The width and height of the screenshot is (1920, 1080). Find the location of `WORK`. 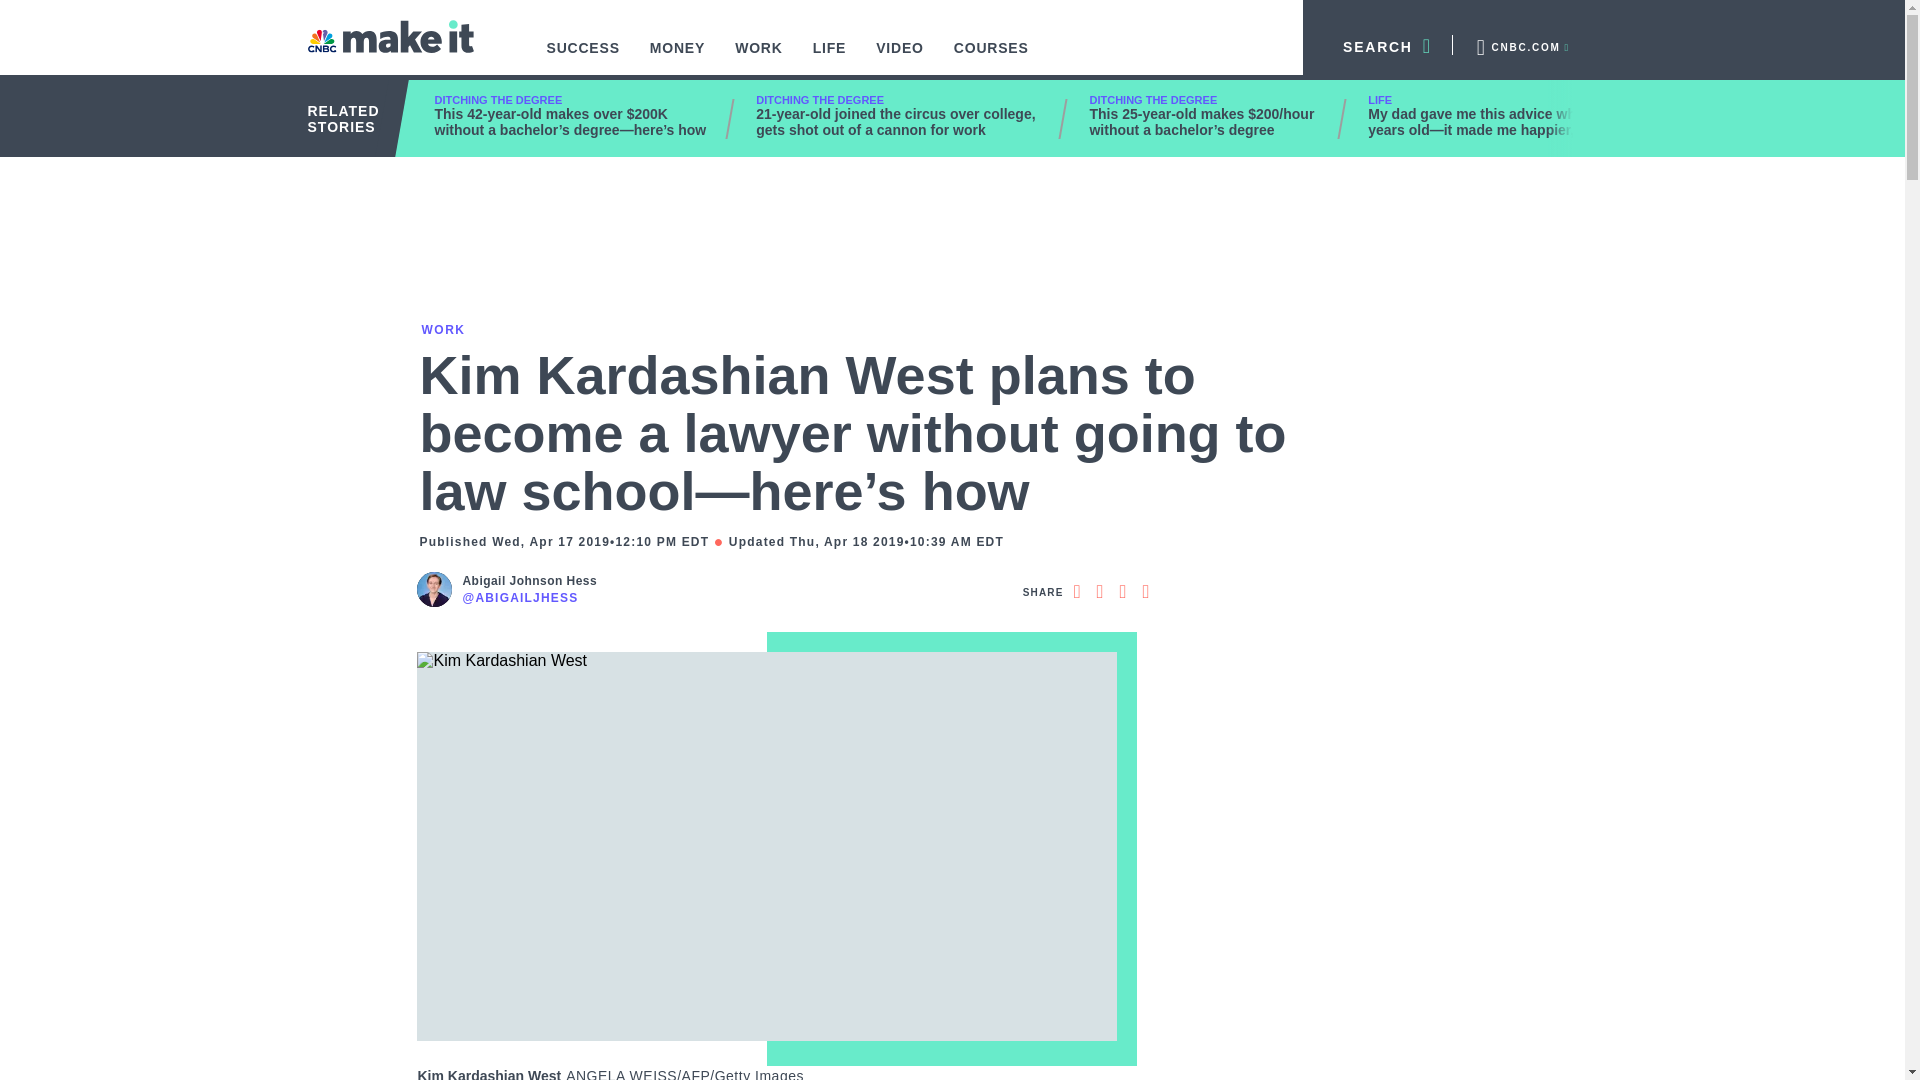

WORK is located at coordinates (759, 58).